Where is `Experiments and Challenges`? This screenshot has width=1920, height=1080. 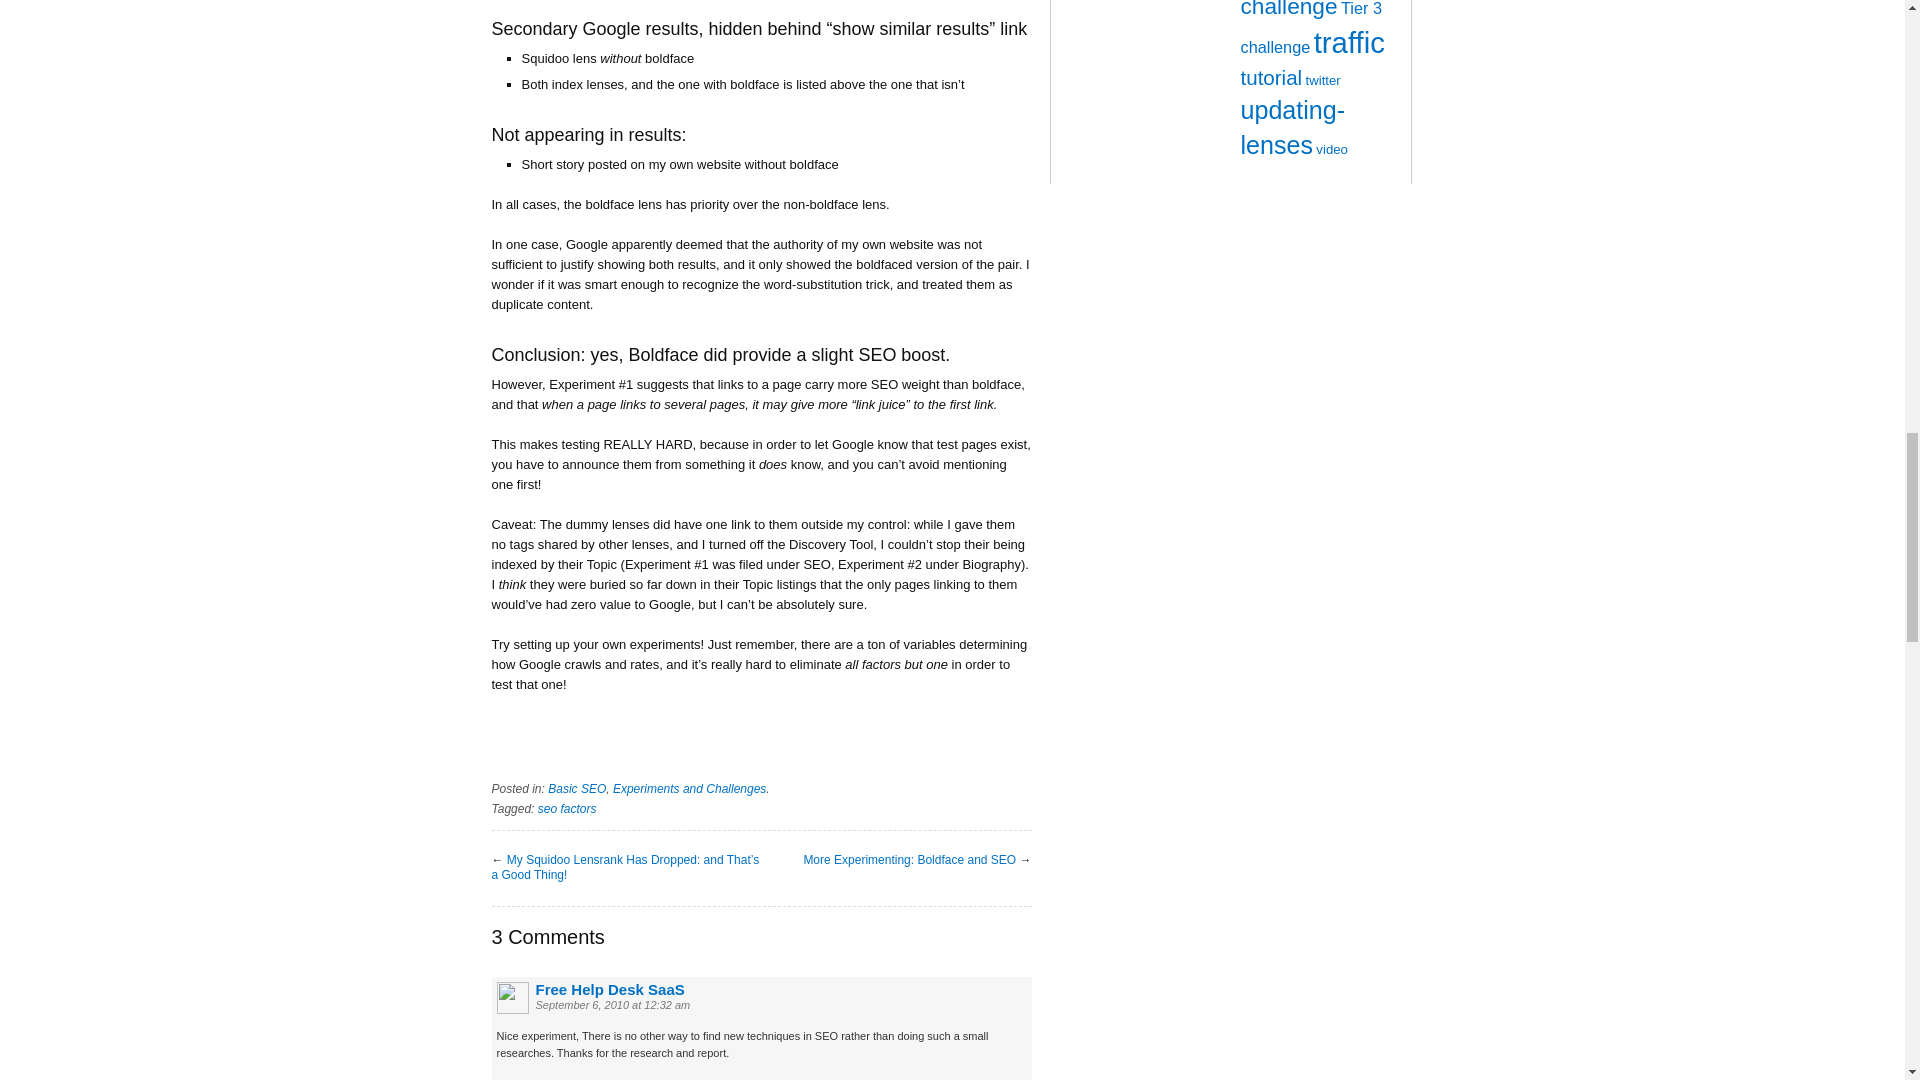 Experiments and Challenges is located at coordinates (689, 788).